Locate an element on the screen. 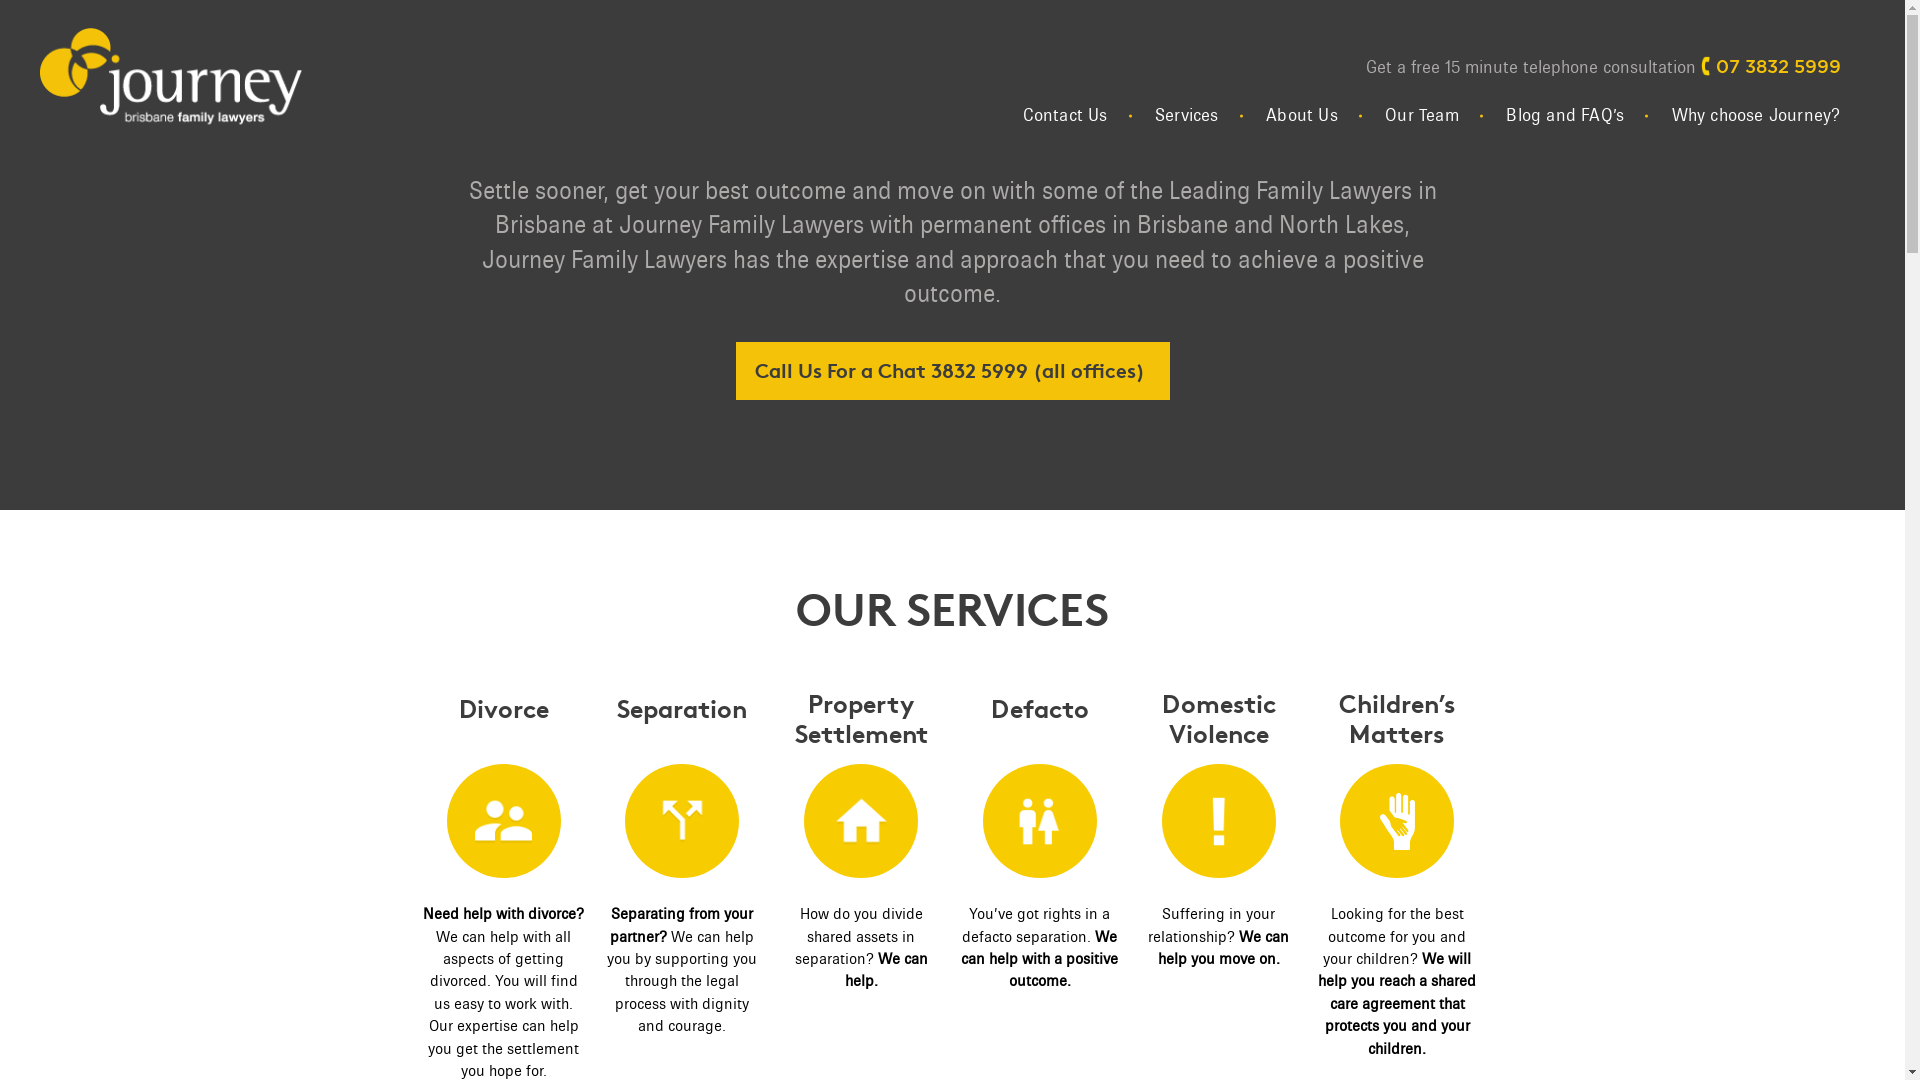 This screenshot has height=1080, width=1920. About Us is located at coordinates (1302, 116).